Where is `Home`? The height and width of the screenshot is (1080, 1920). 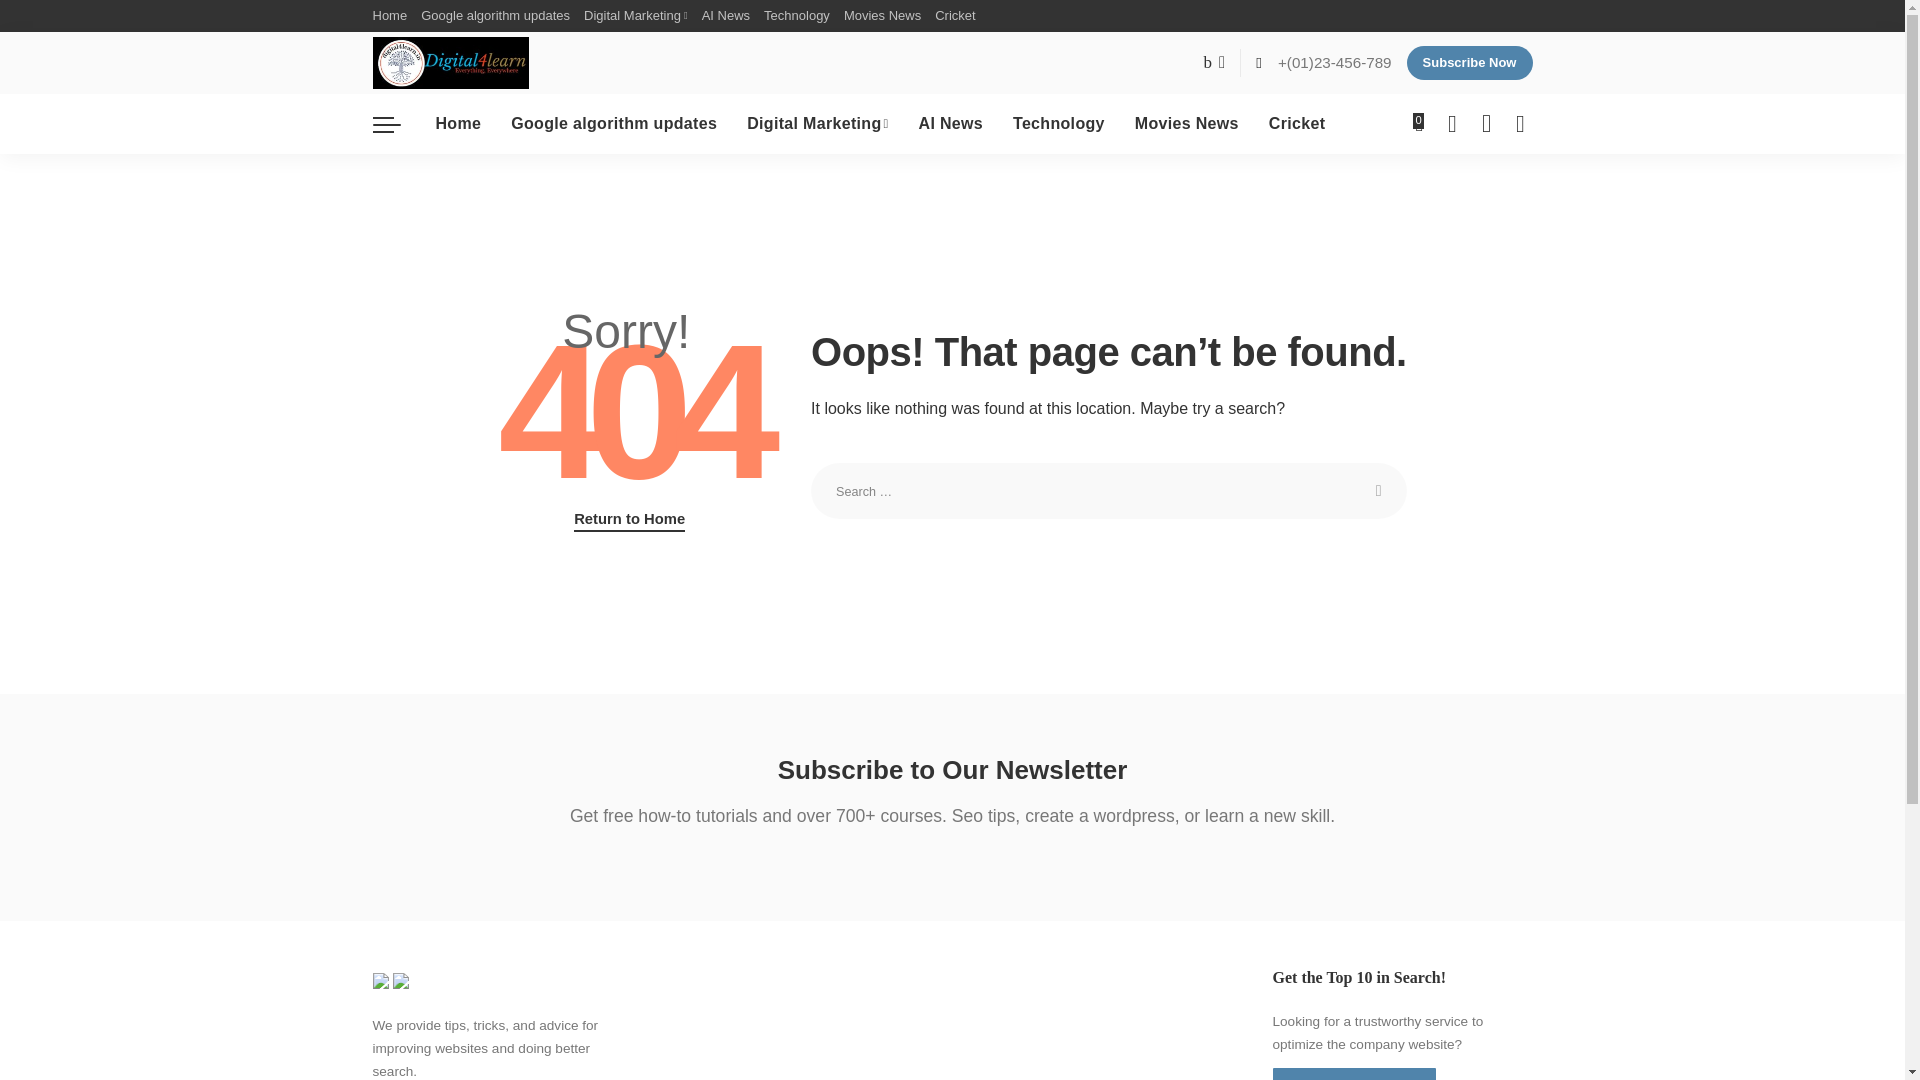
Home is located at coordinates (393, 16).